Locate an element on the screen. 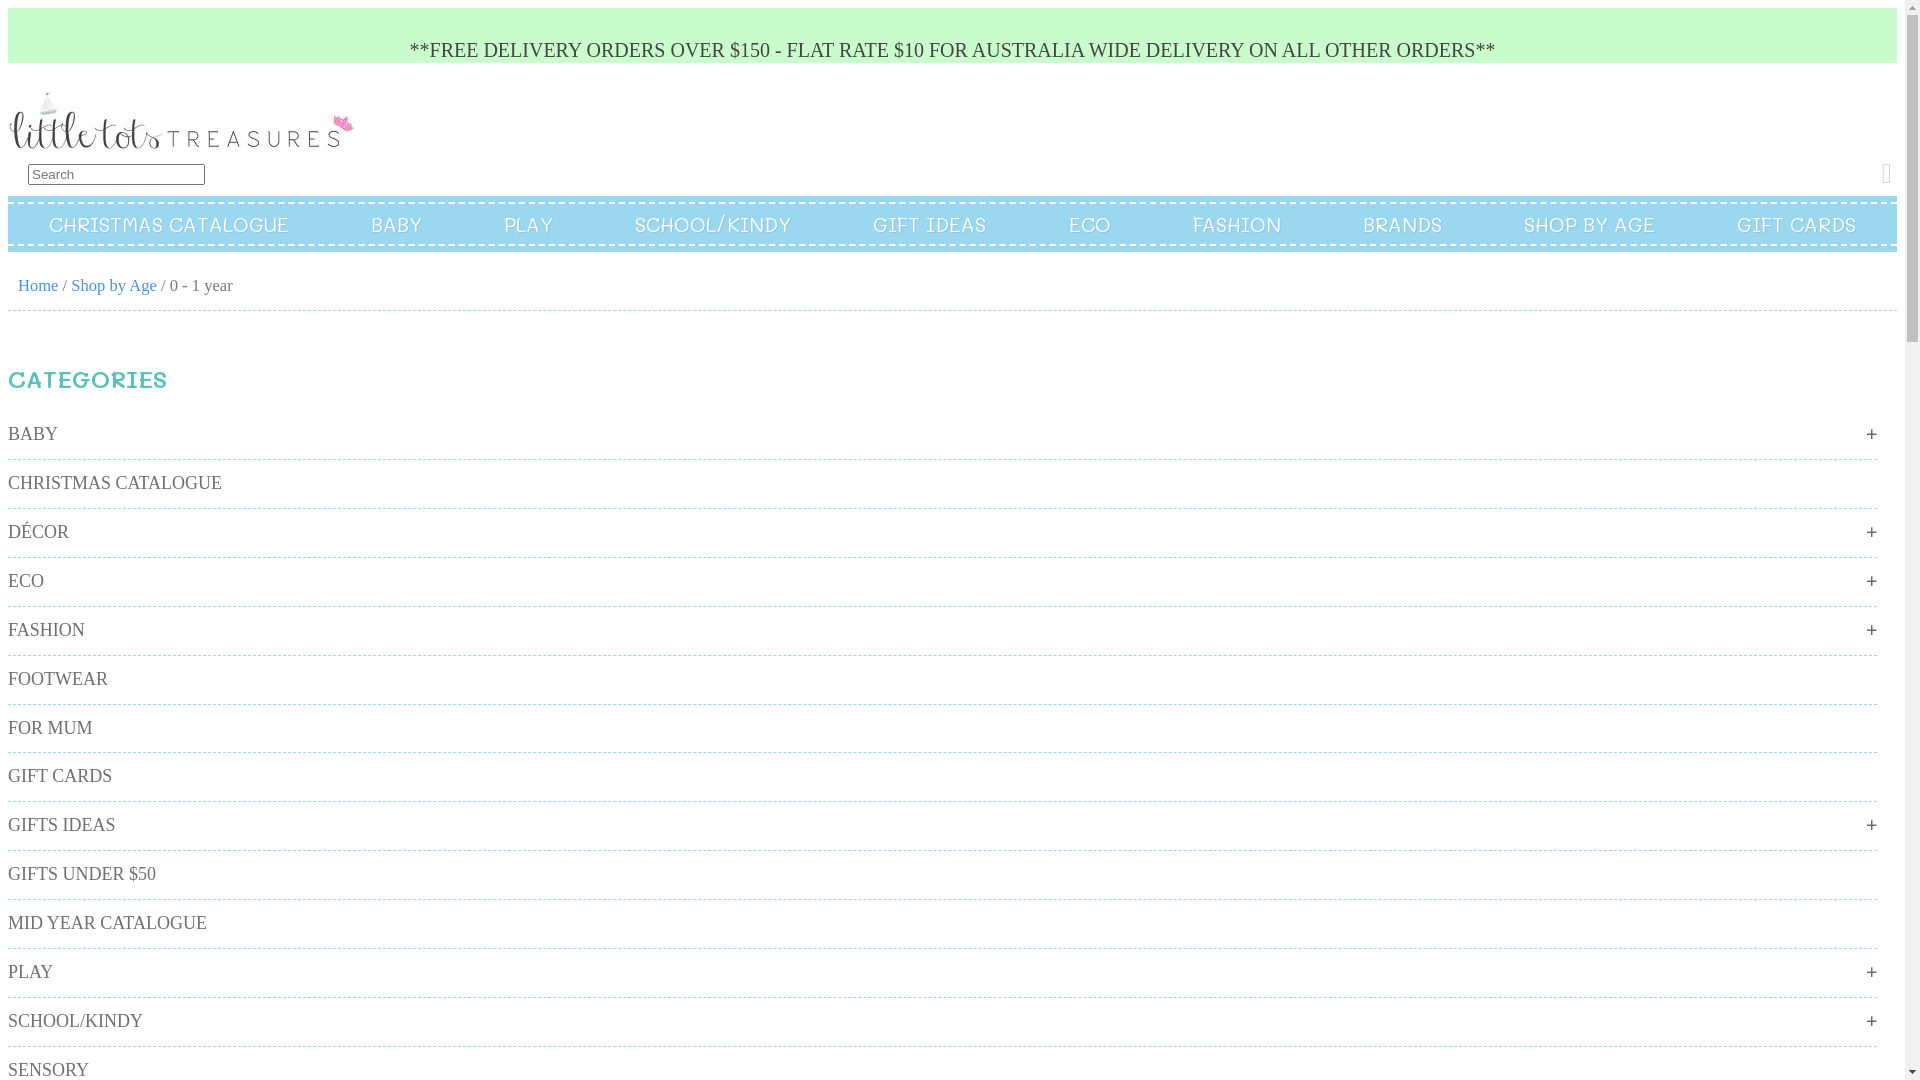 This screenshot has height=1080, width=1920. CHRISTMAS CATALOGUE is located at coordinates (115, 483).